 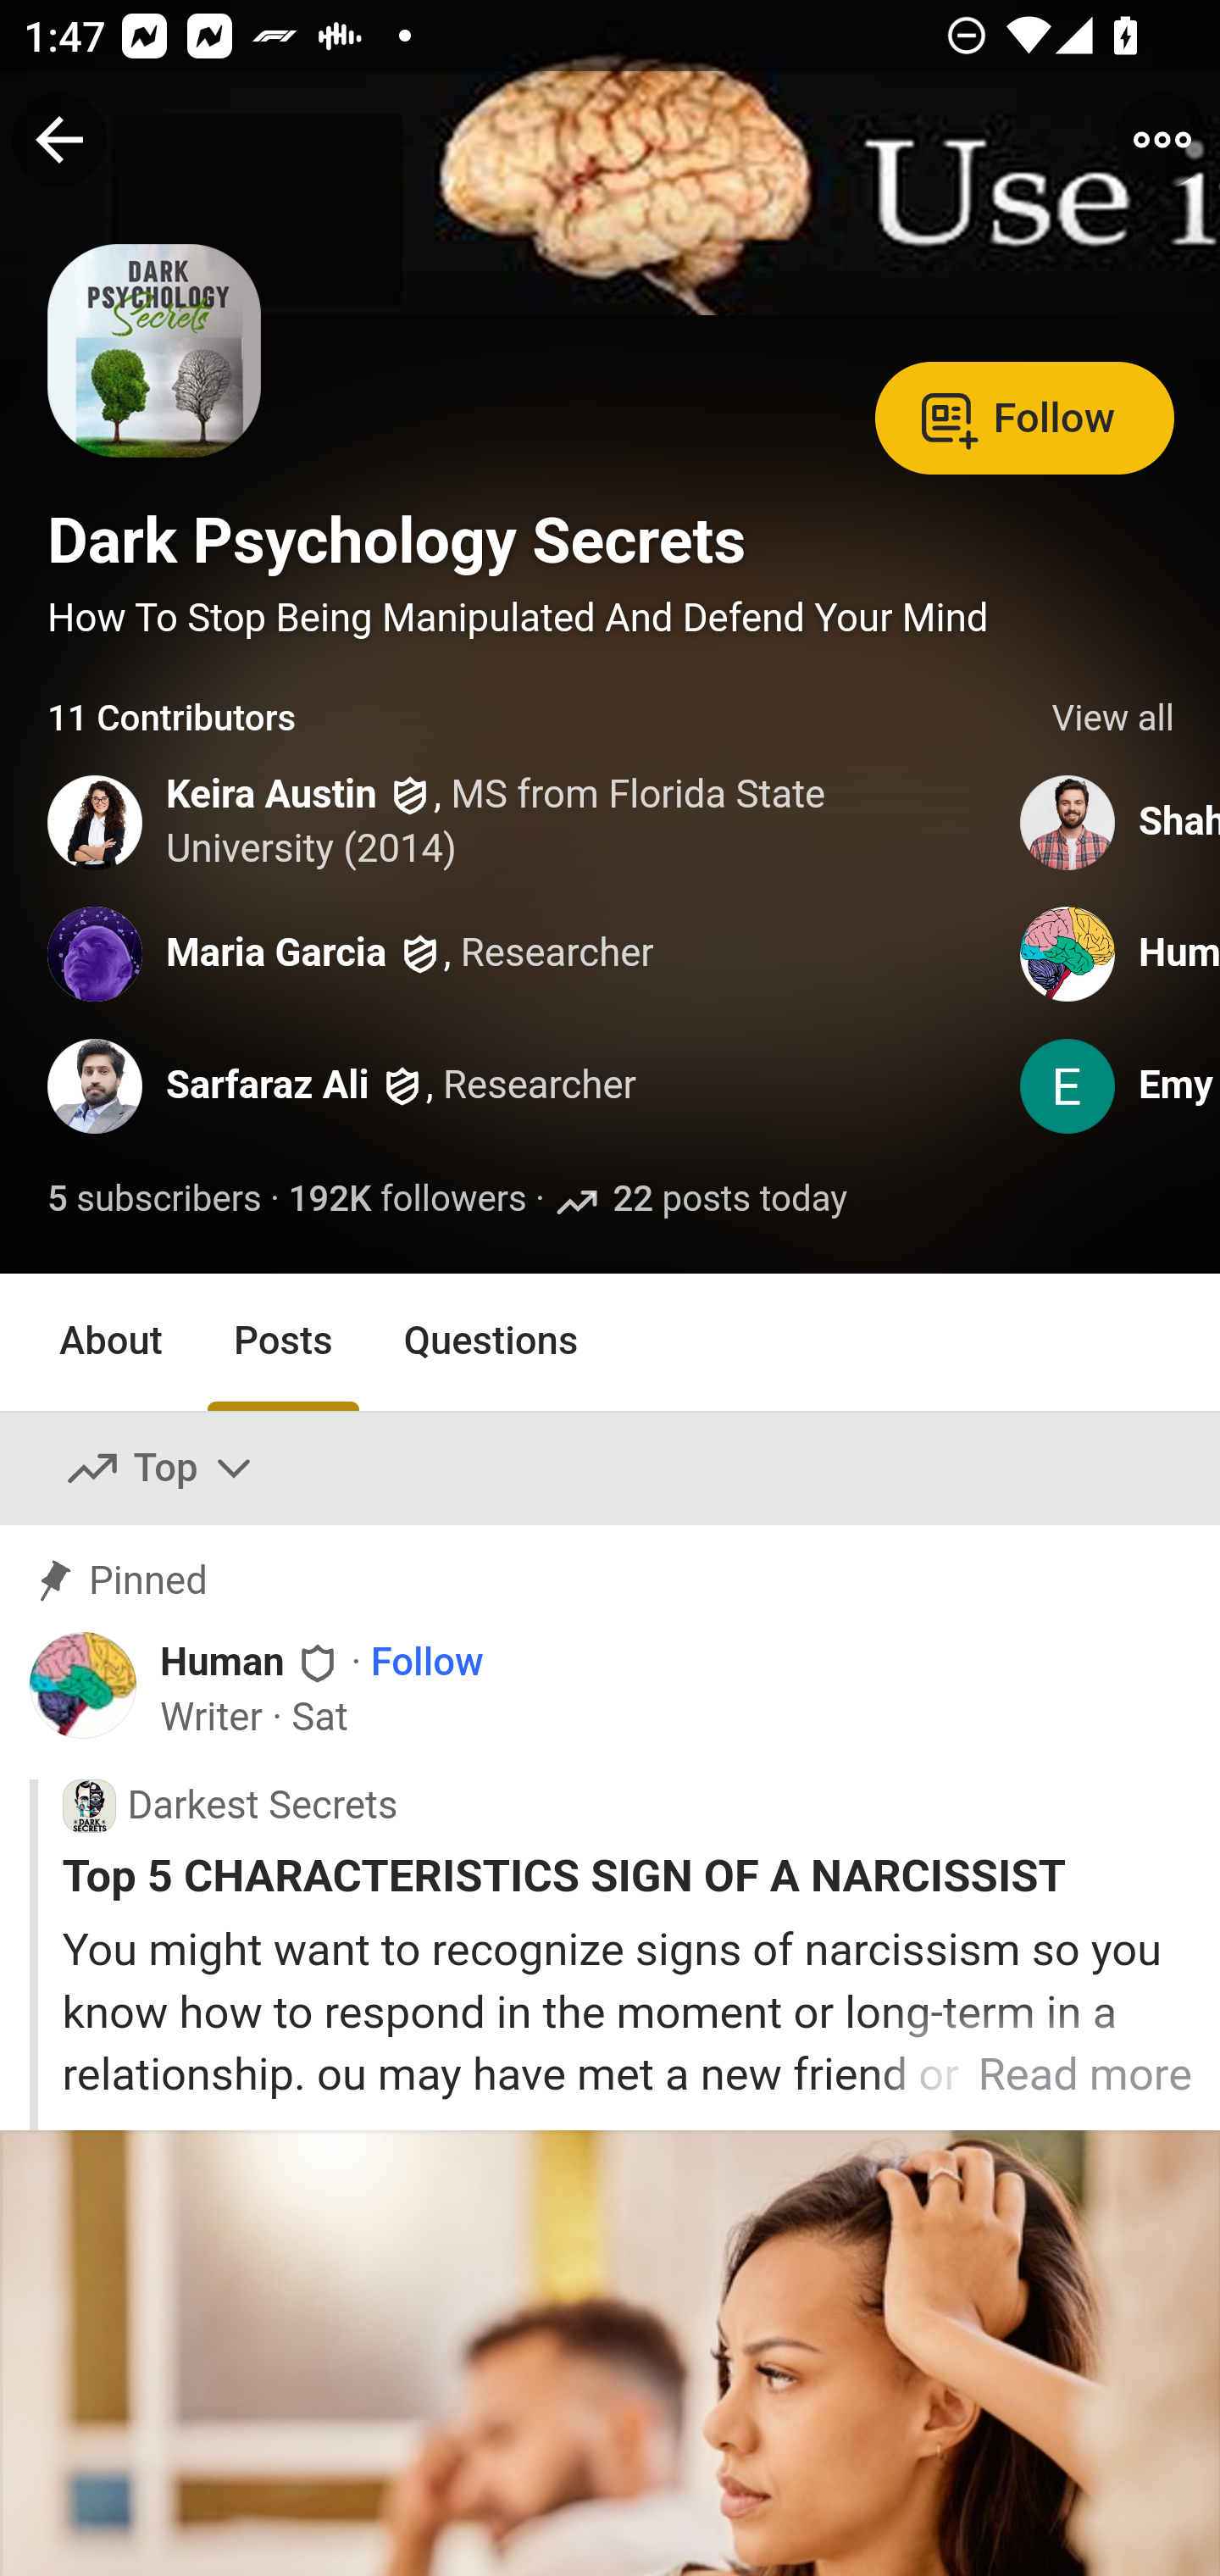 What do you see at coordinates (396, 541) in the screenshot?
I see `Dark Psychology Secrets` at bounding box center [396, 541].